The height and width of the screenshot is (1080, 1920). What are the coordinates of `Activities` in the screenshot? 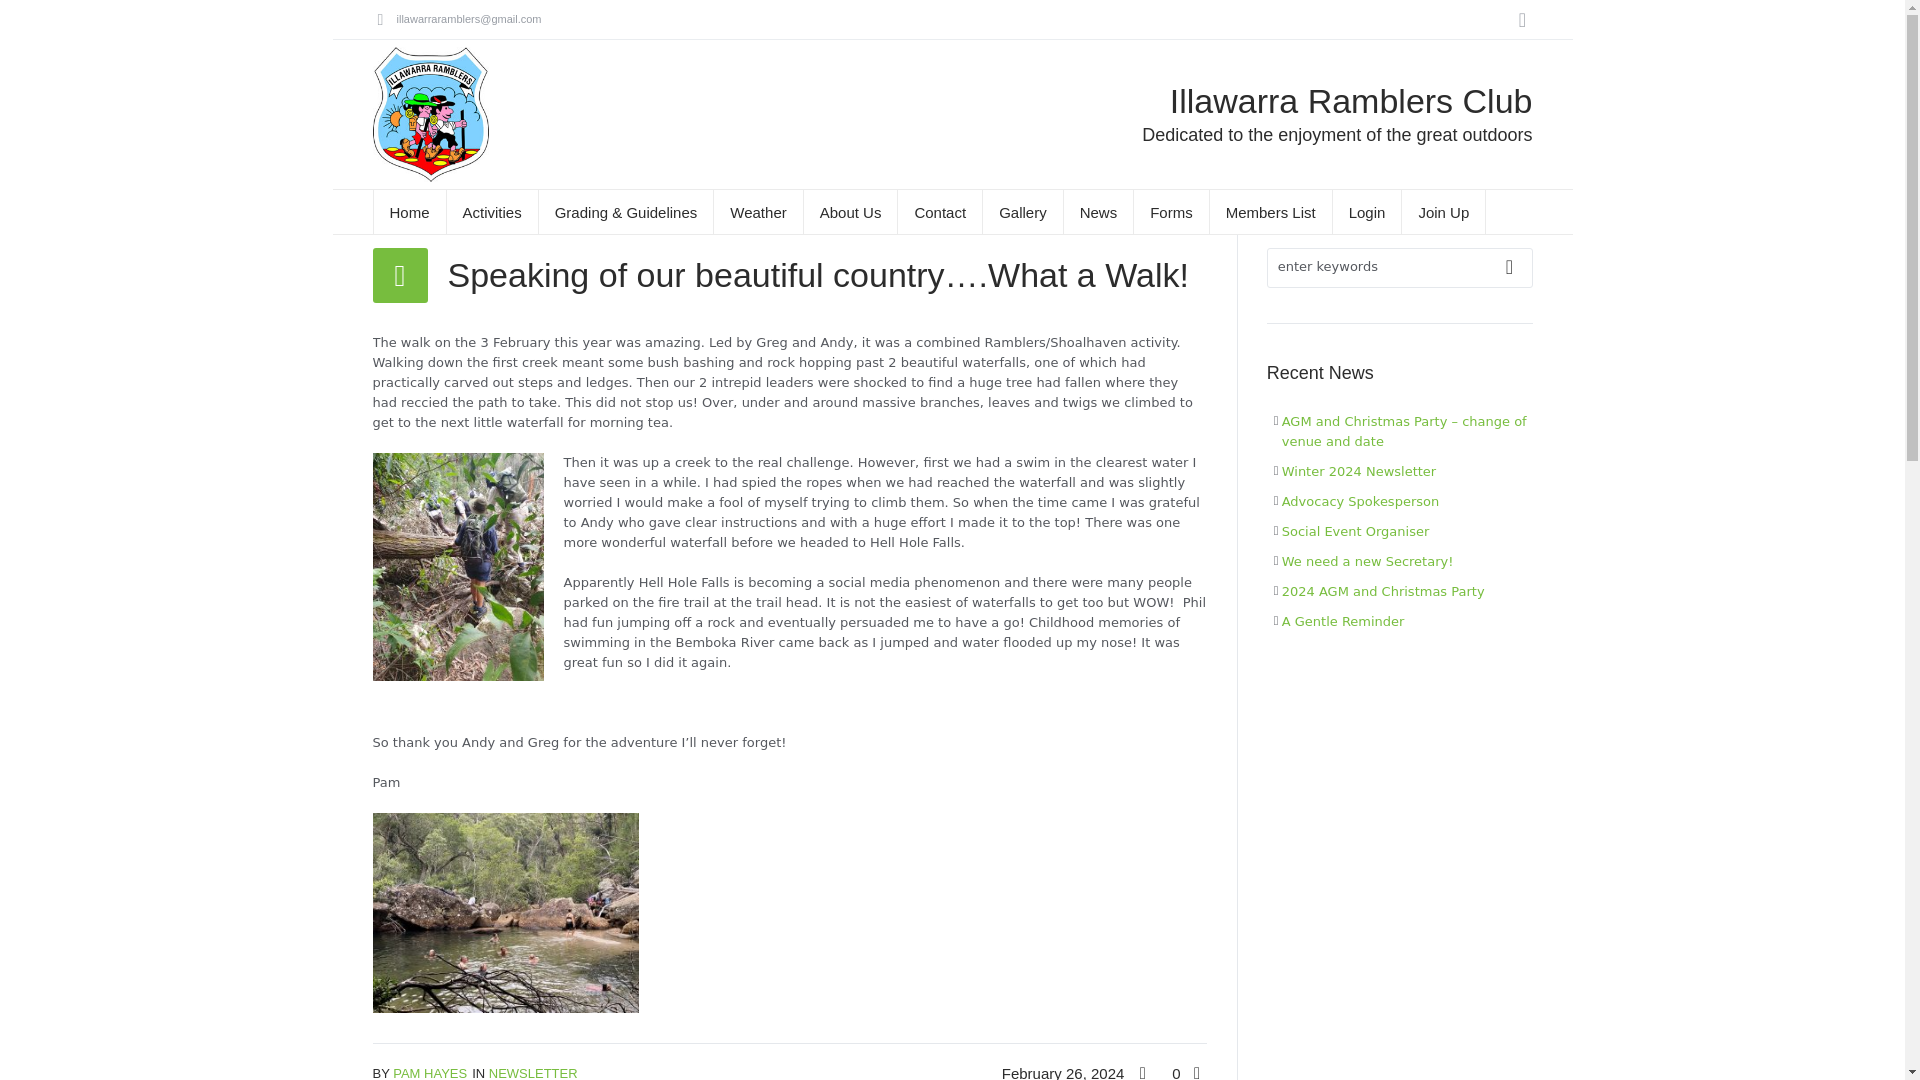 It's located at (493, 212).